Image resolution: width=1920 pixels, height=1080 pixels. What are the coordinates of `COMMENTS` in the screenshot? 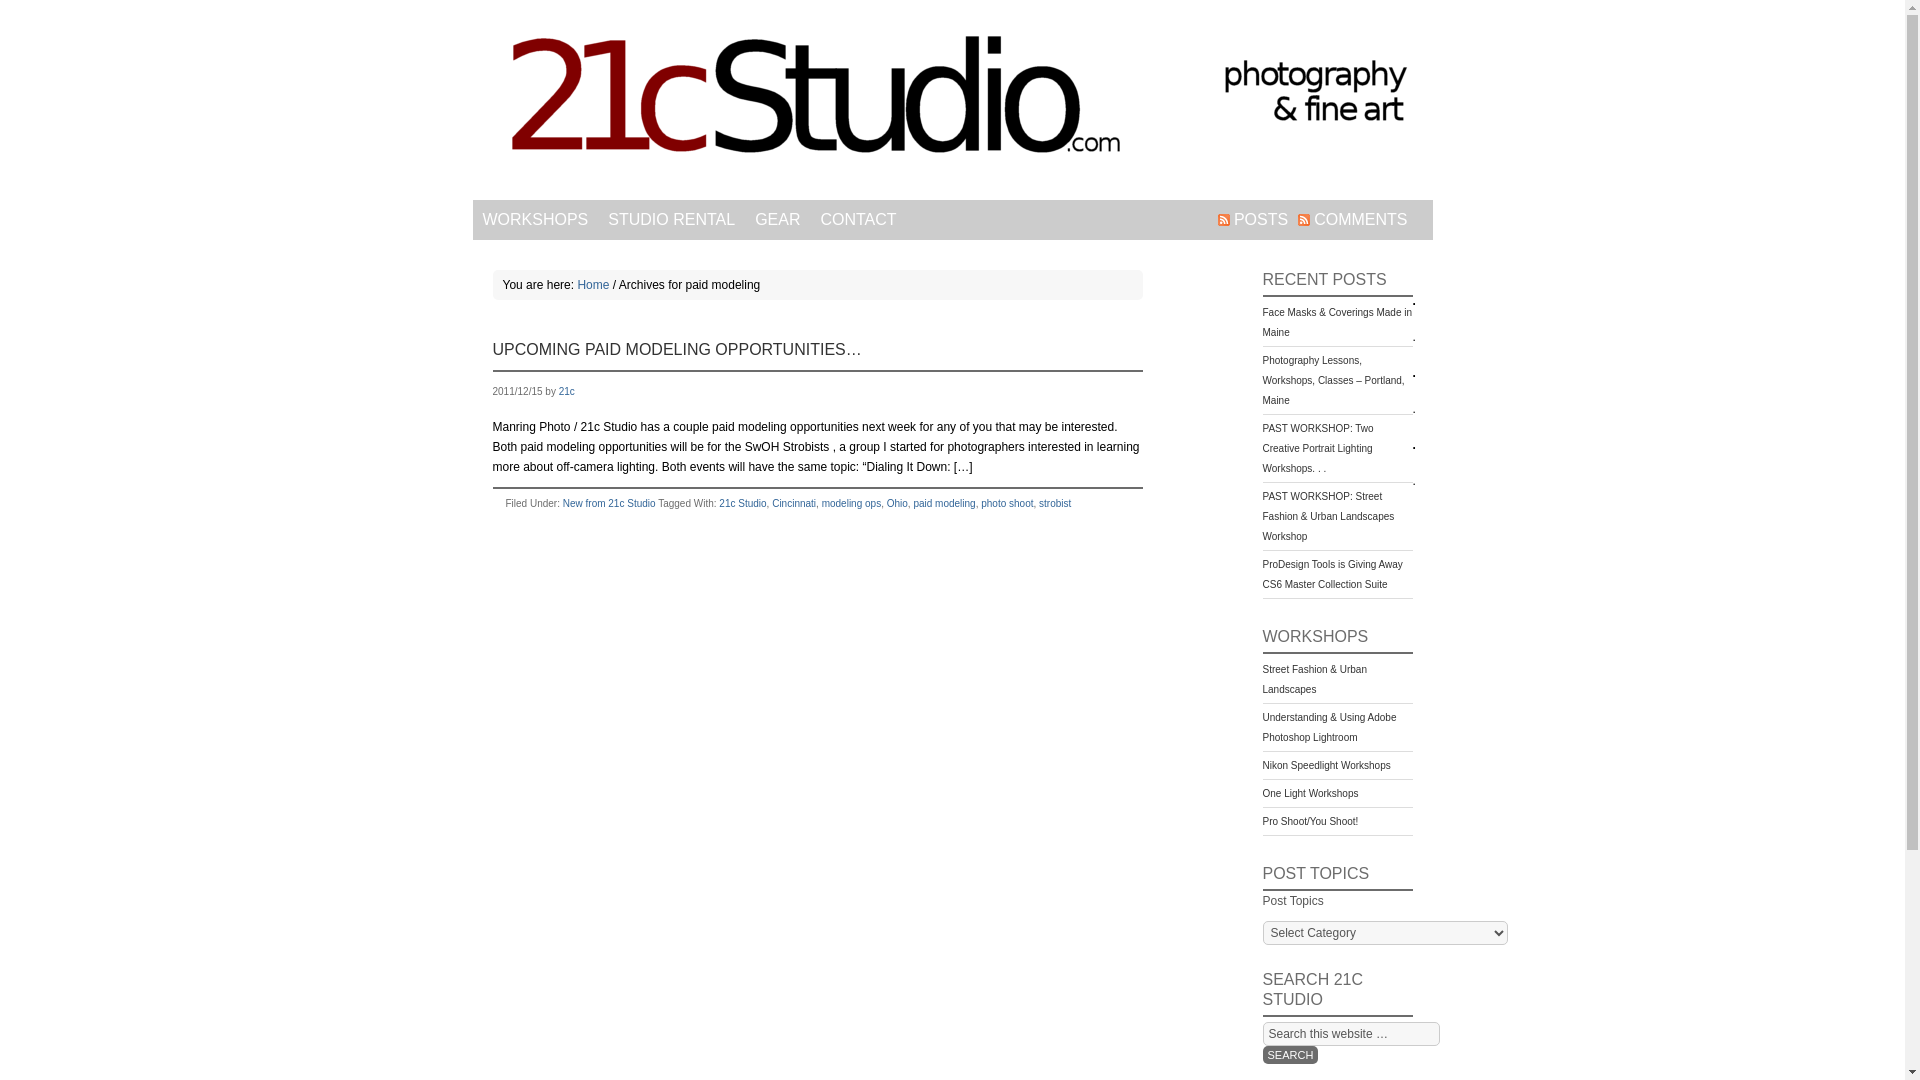 It's located at (1352, 220).